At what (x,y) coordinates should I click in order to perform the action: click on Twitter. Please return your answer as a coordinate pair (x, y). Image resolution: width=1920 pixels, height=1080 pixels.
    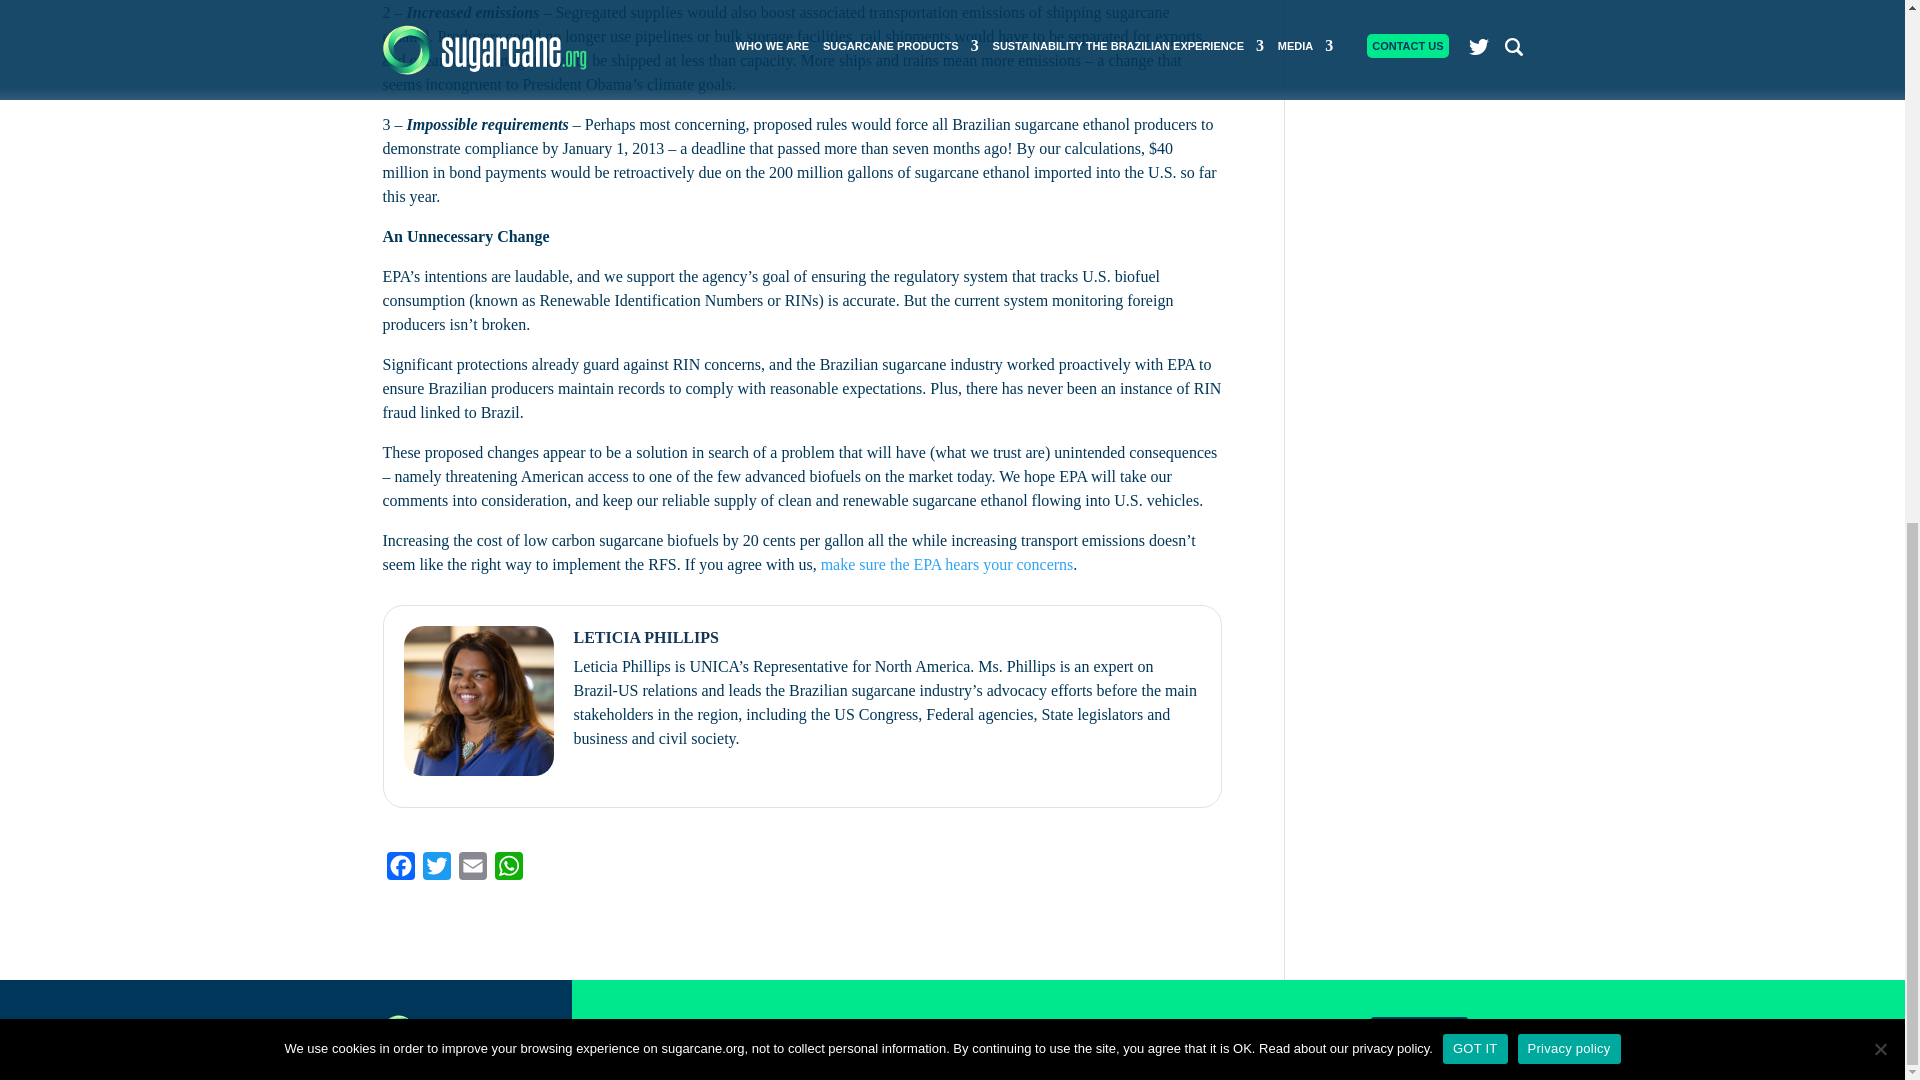
    Looking at the image, I should click on (436, 870).